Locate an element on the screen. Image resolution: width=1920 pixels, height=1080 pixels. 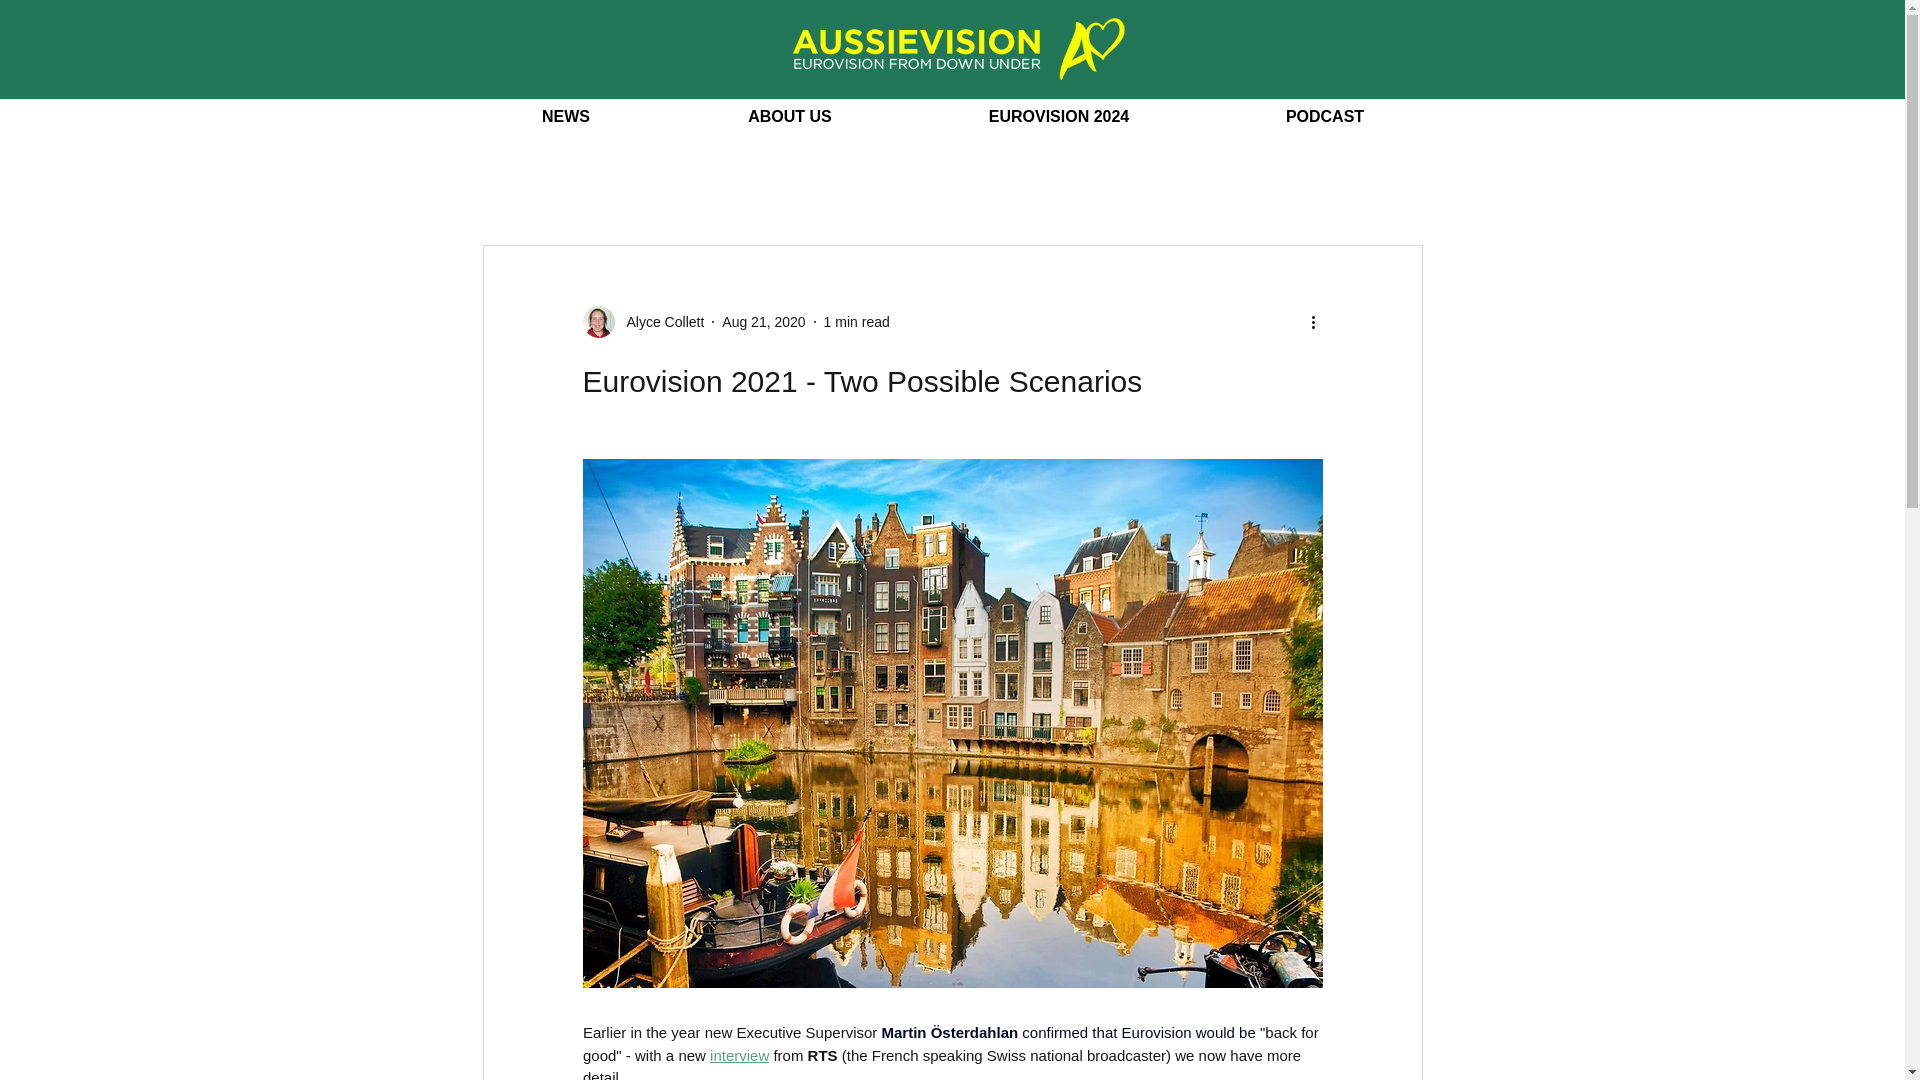
interview is located at coordinates (740, 1054).